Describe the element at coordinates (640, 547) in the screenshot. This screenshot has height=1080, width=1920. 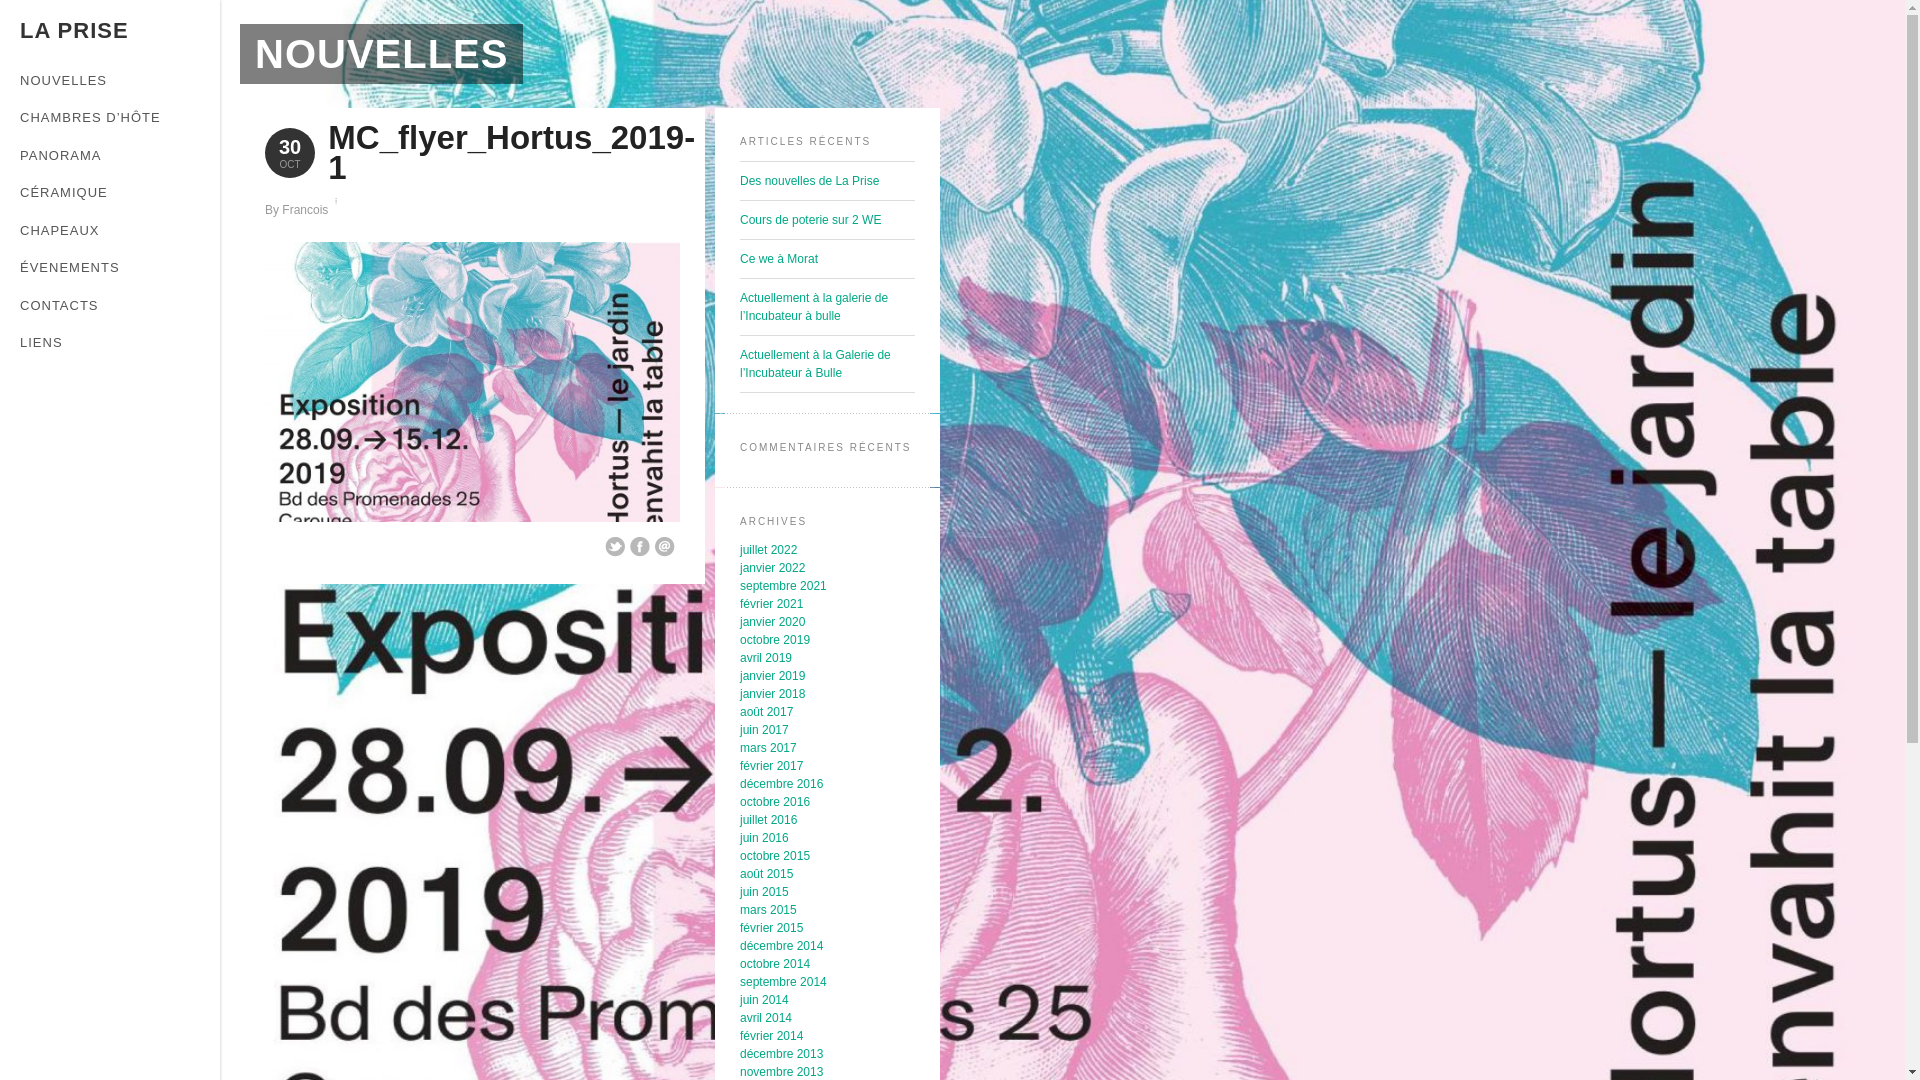
I see `Share on Facebook` at that location.